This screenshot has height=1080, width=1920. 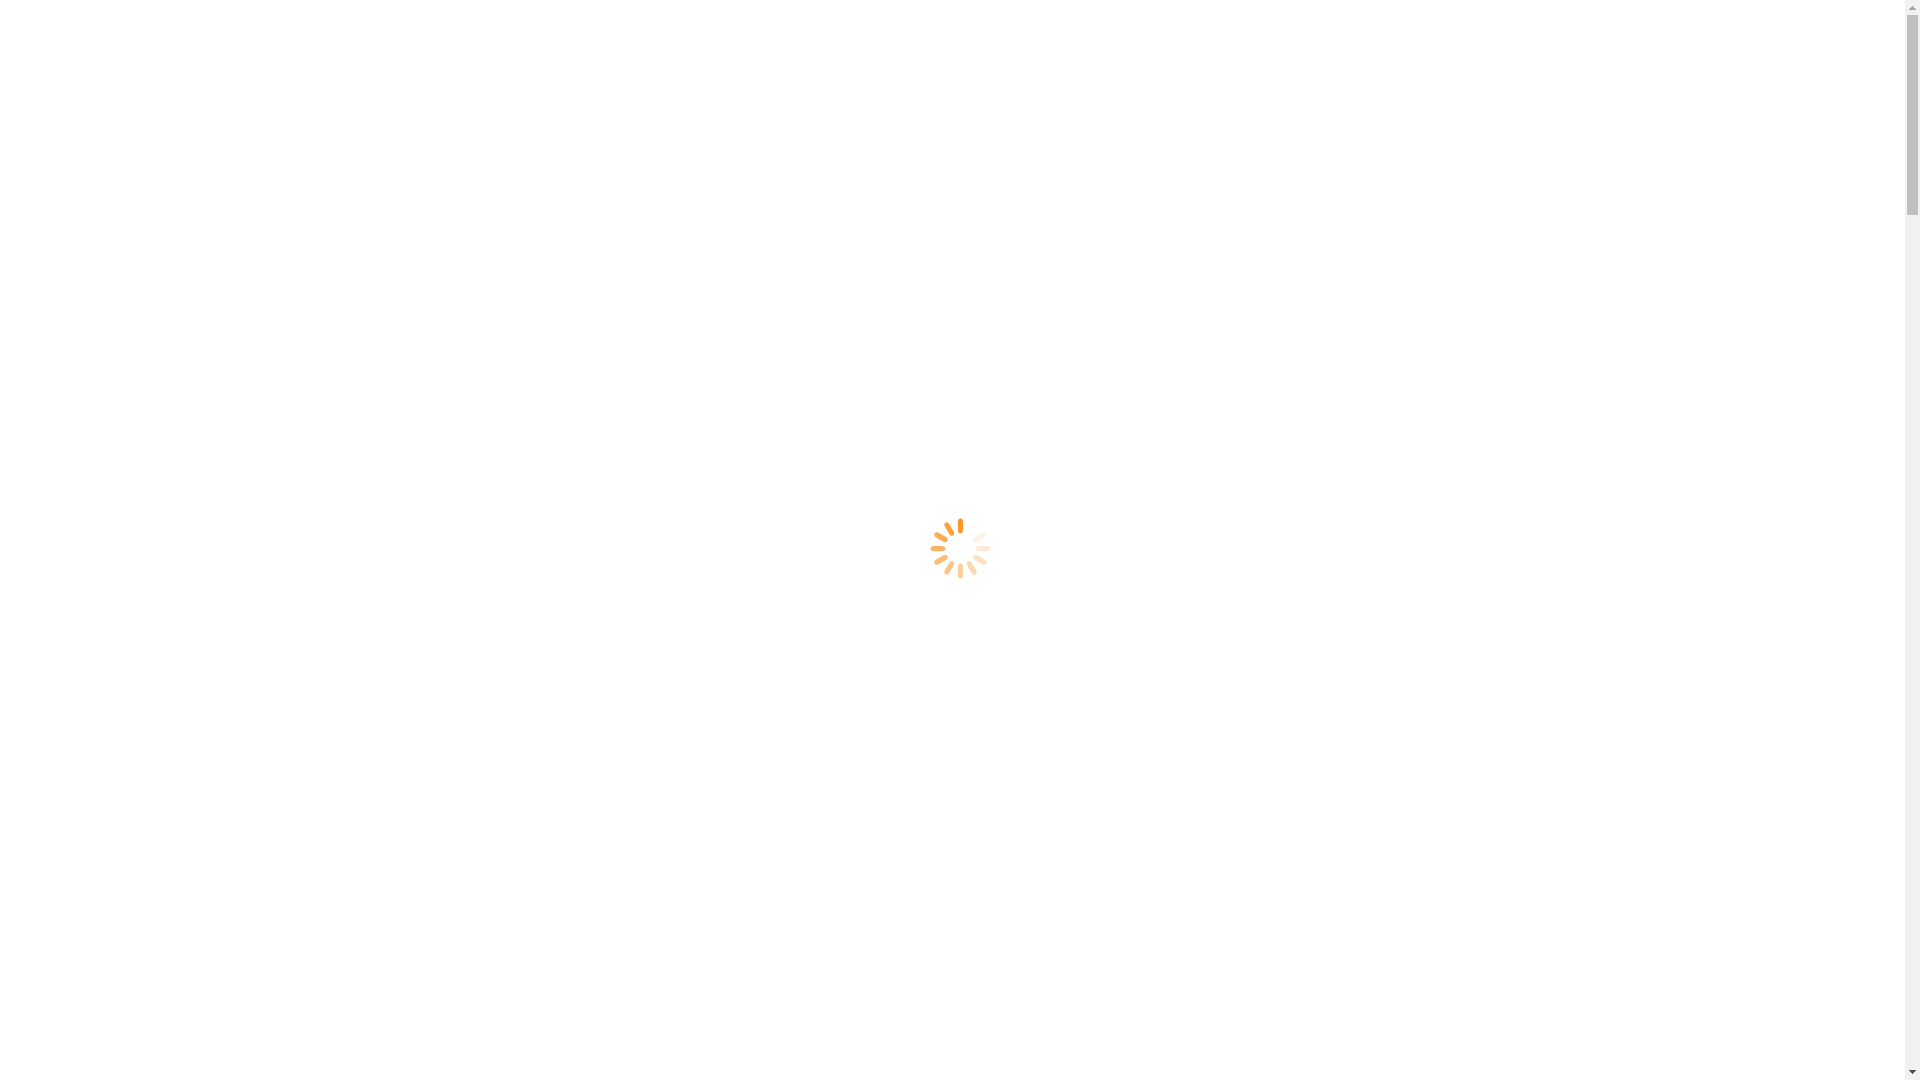 What do you see at coordinates (222, 904) in the screenshot?
I see `CUSTOM HOME BUILDERS SYDNEY` at bounding box center [222, 904].